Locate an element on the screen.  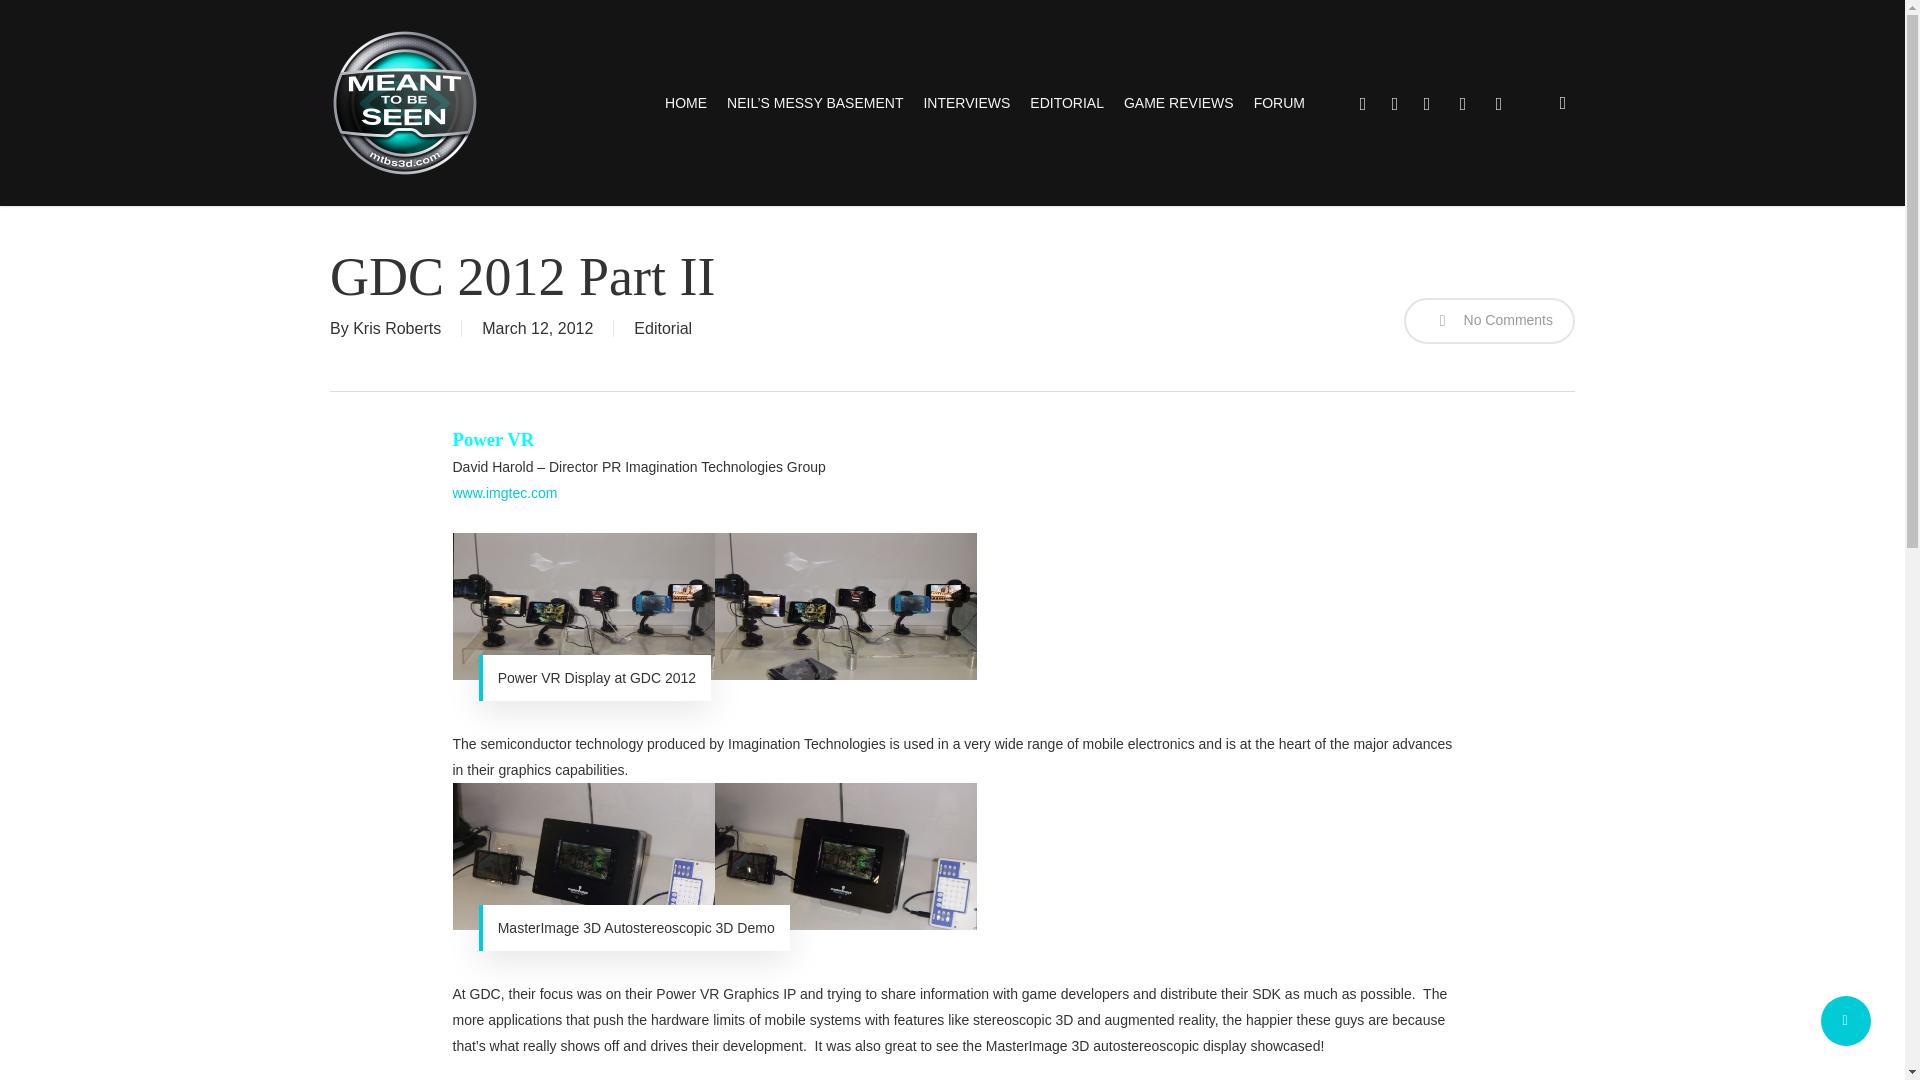
MasterImage 3D Autostereoscopic 3D Demo is located at coordinates (713, 856).